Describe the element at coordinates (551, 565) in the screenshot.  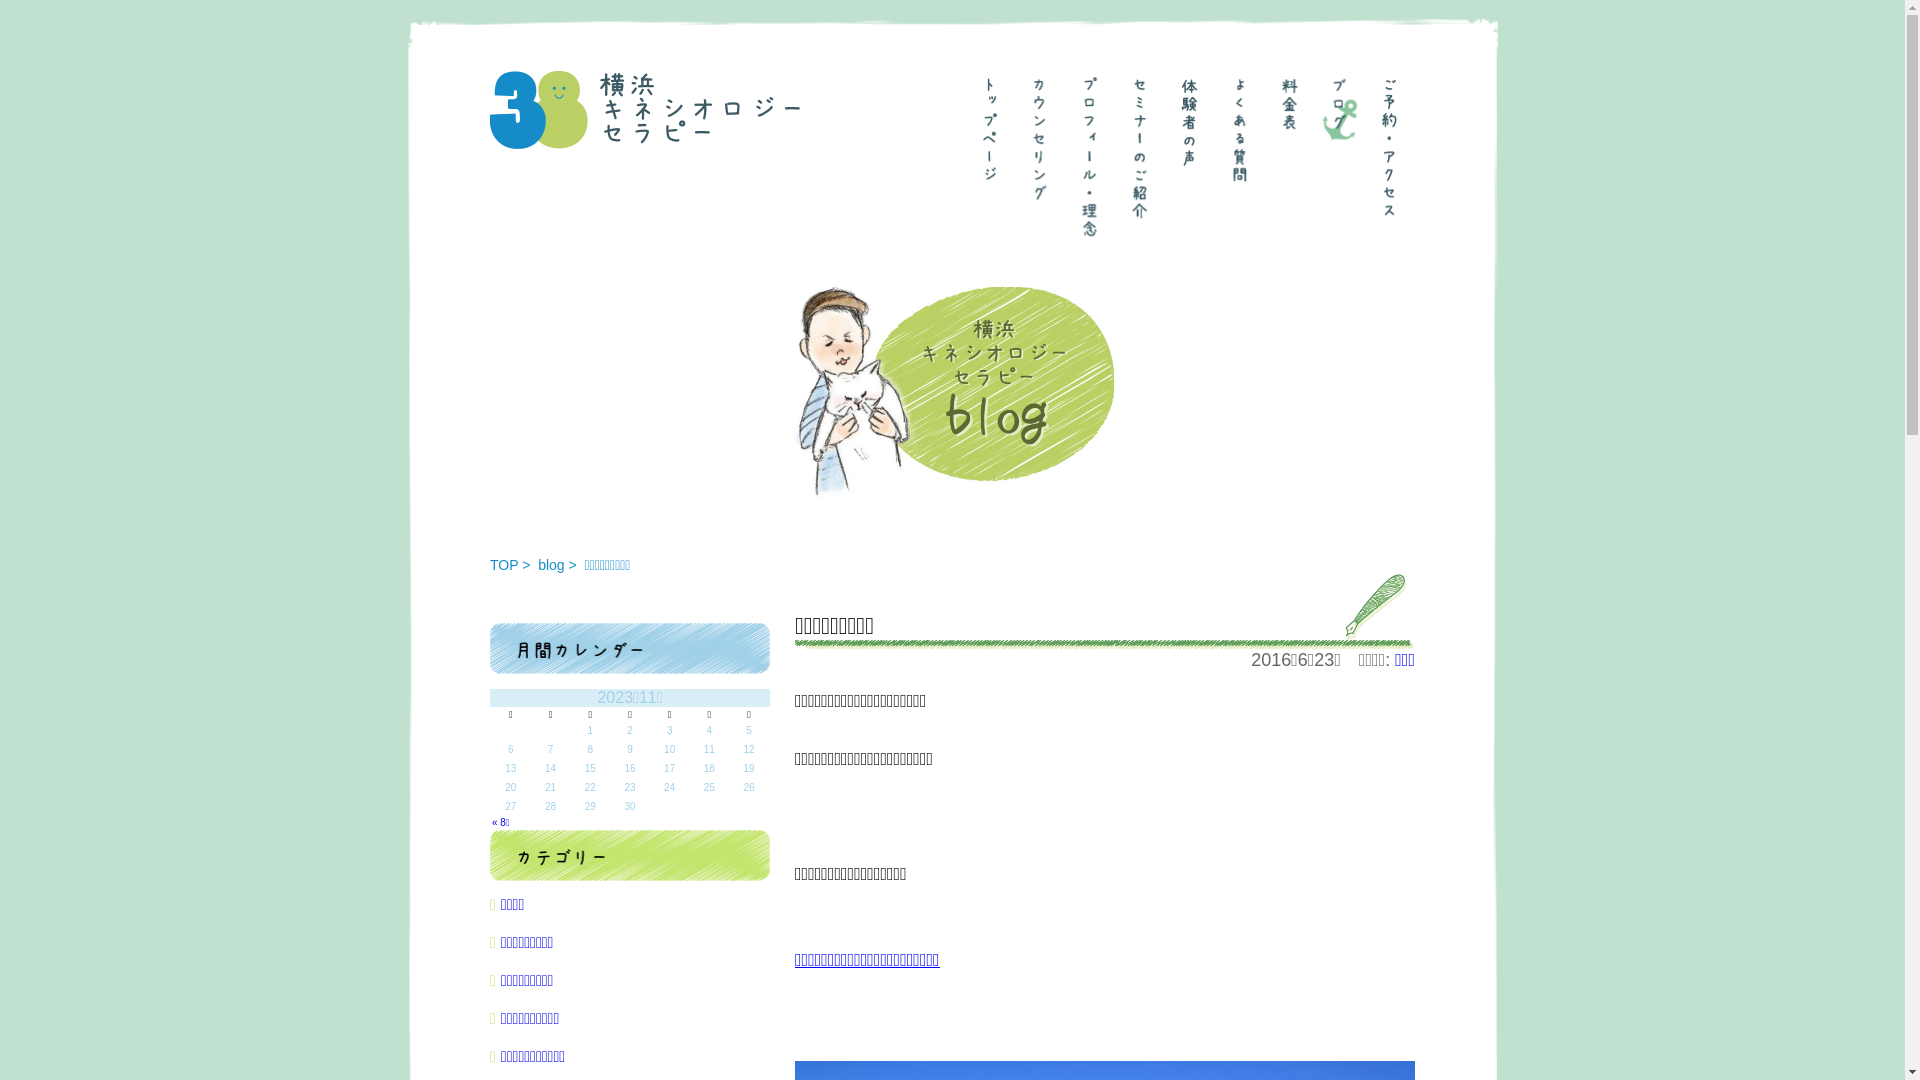
I see `blog` at that location.